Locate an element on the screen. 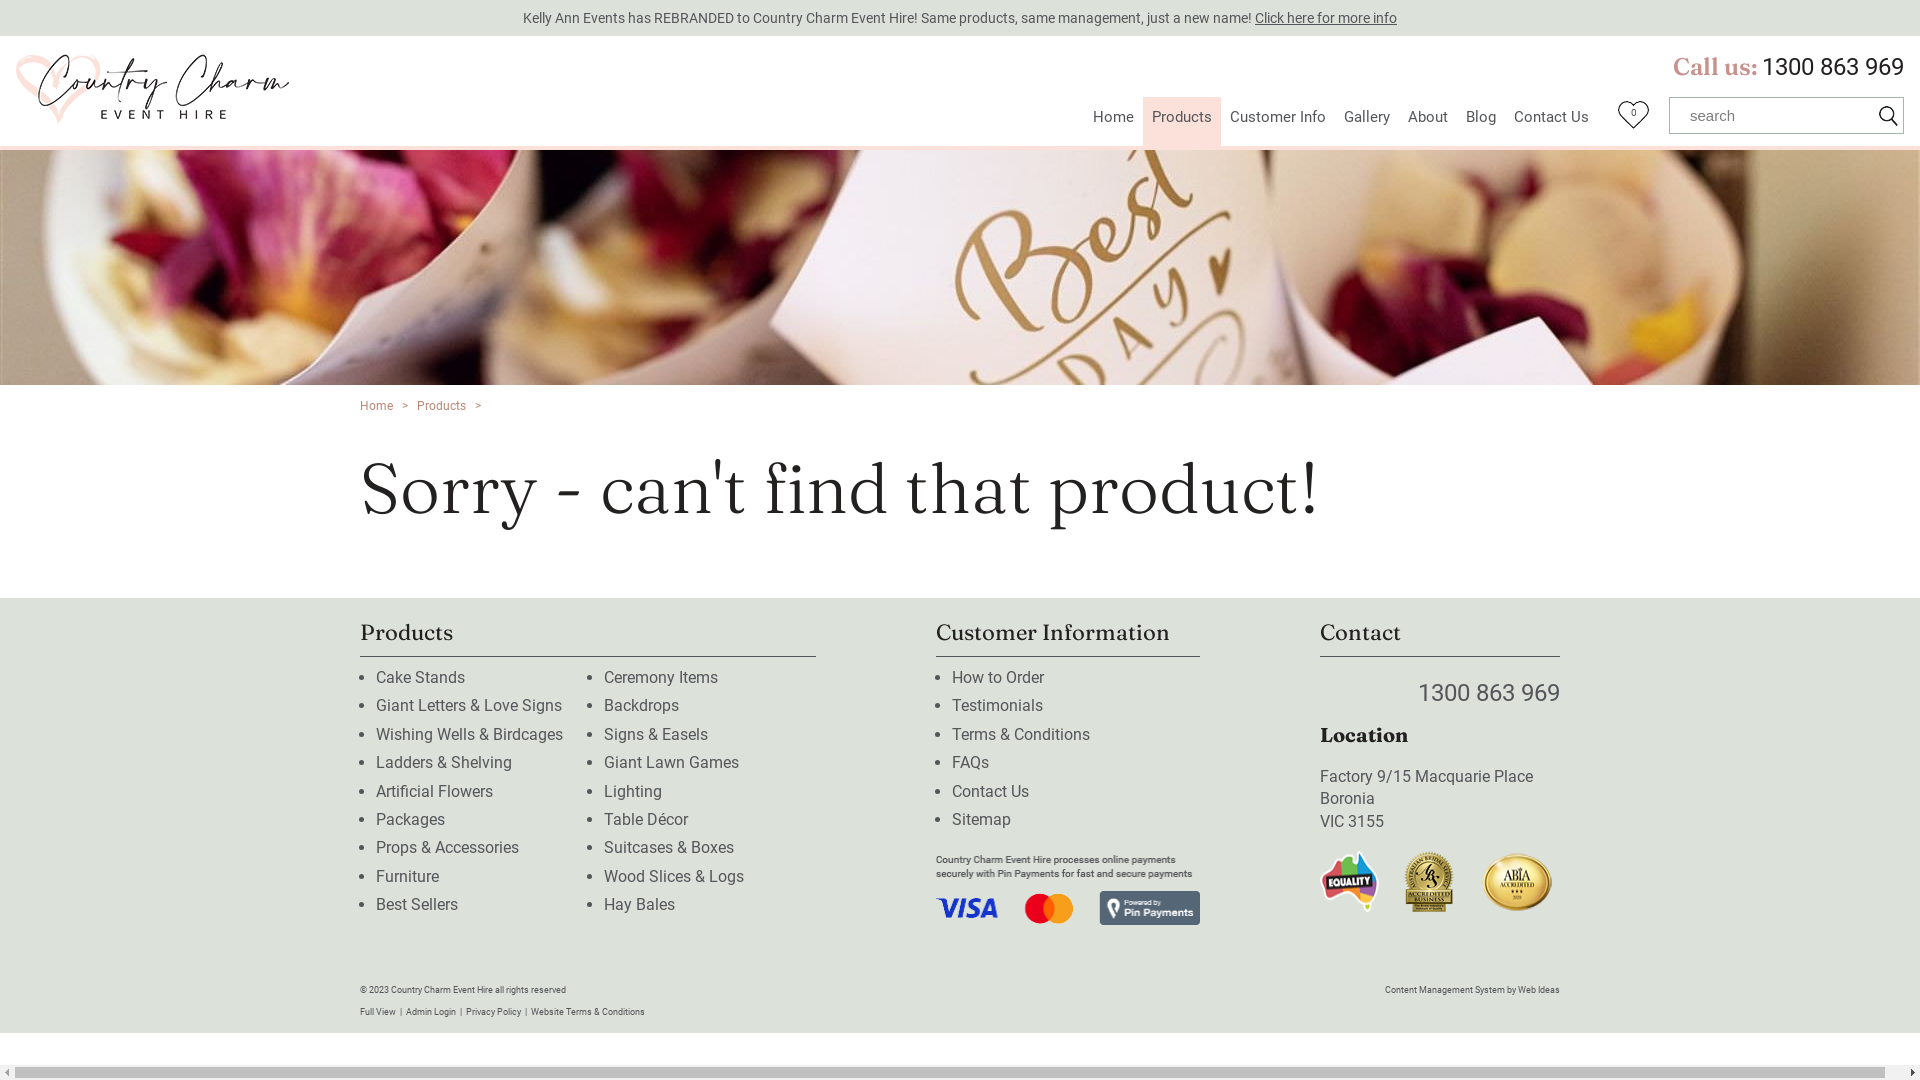 The width and height of the screenshot is (1920, 1080). Products is located at coordinates (442, 406).